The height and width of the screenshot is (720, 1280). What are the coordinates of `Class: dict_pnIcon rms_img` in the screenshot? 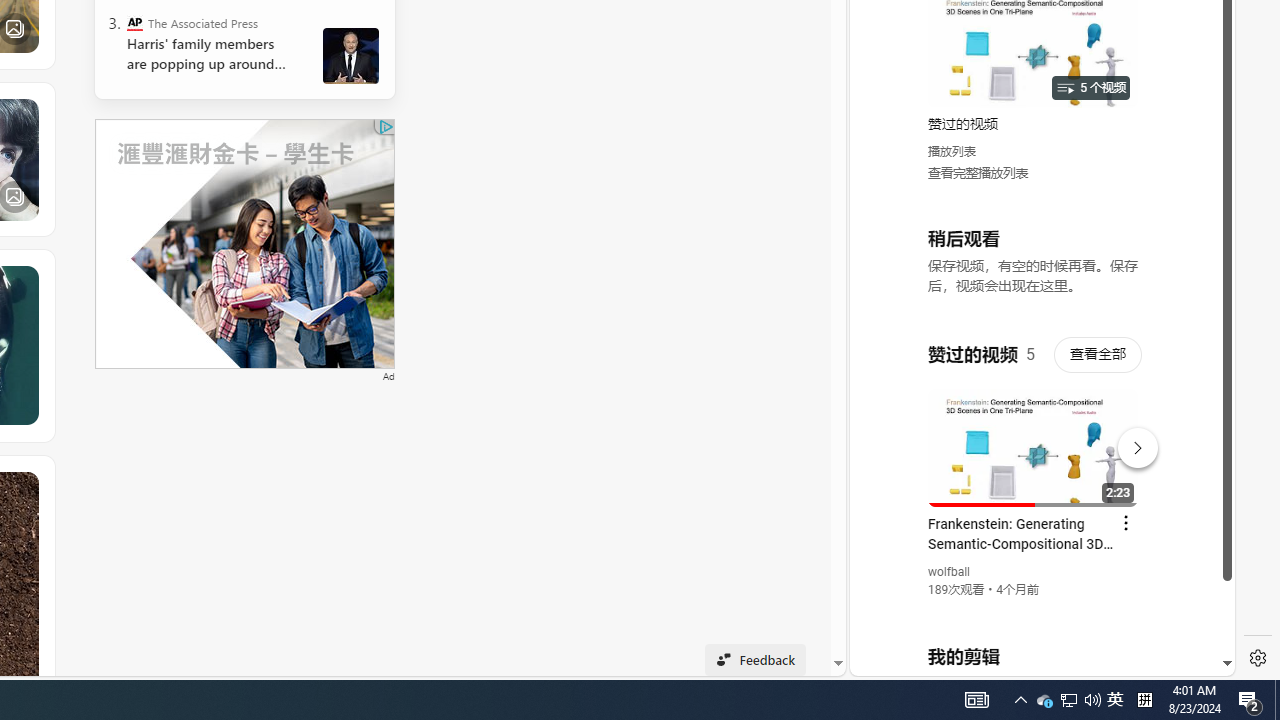 It's located at (1028, 660).